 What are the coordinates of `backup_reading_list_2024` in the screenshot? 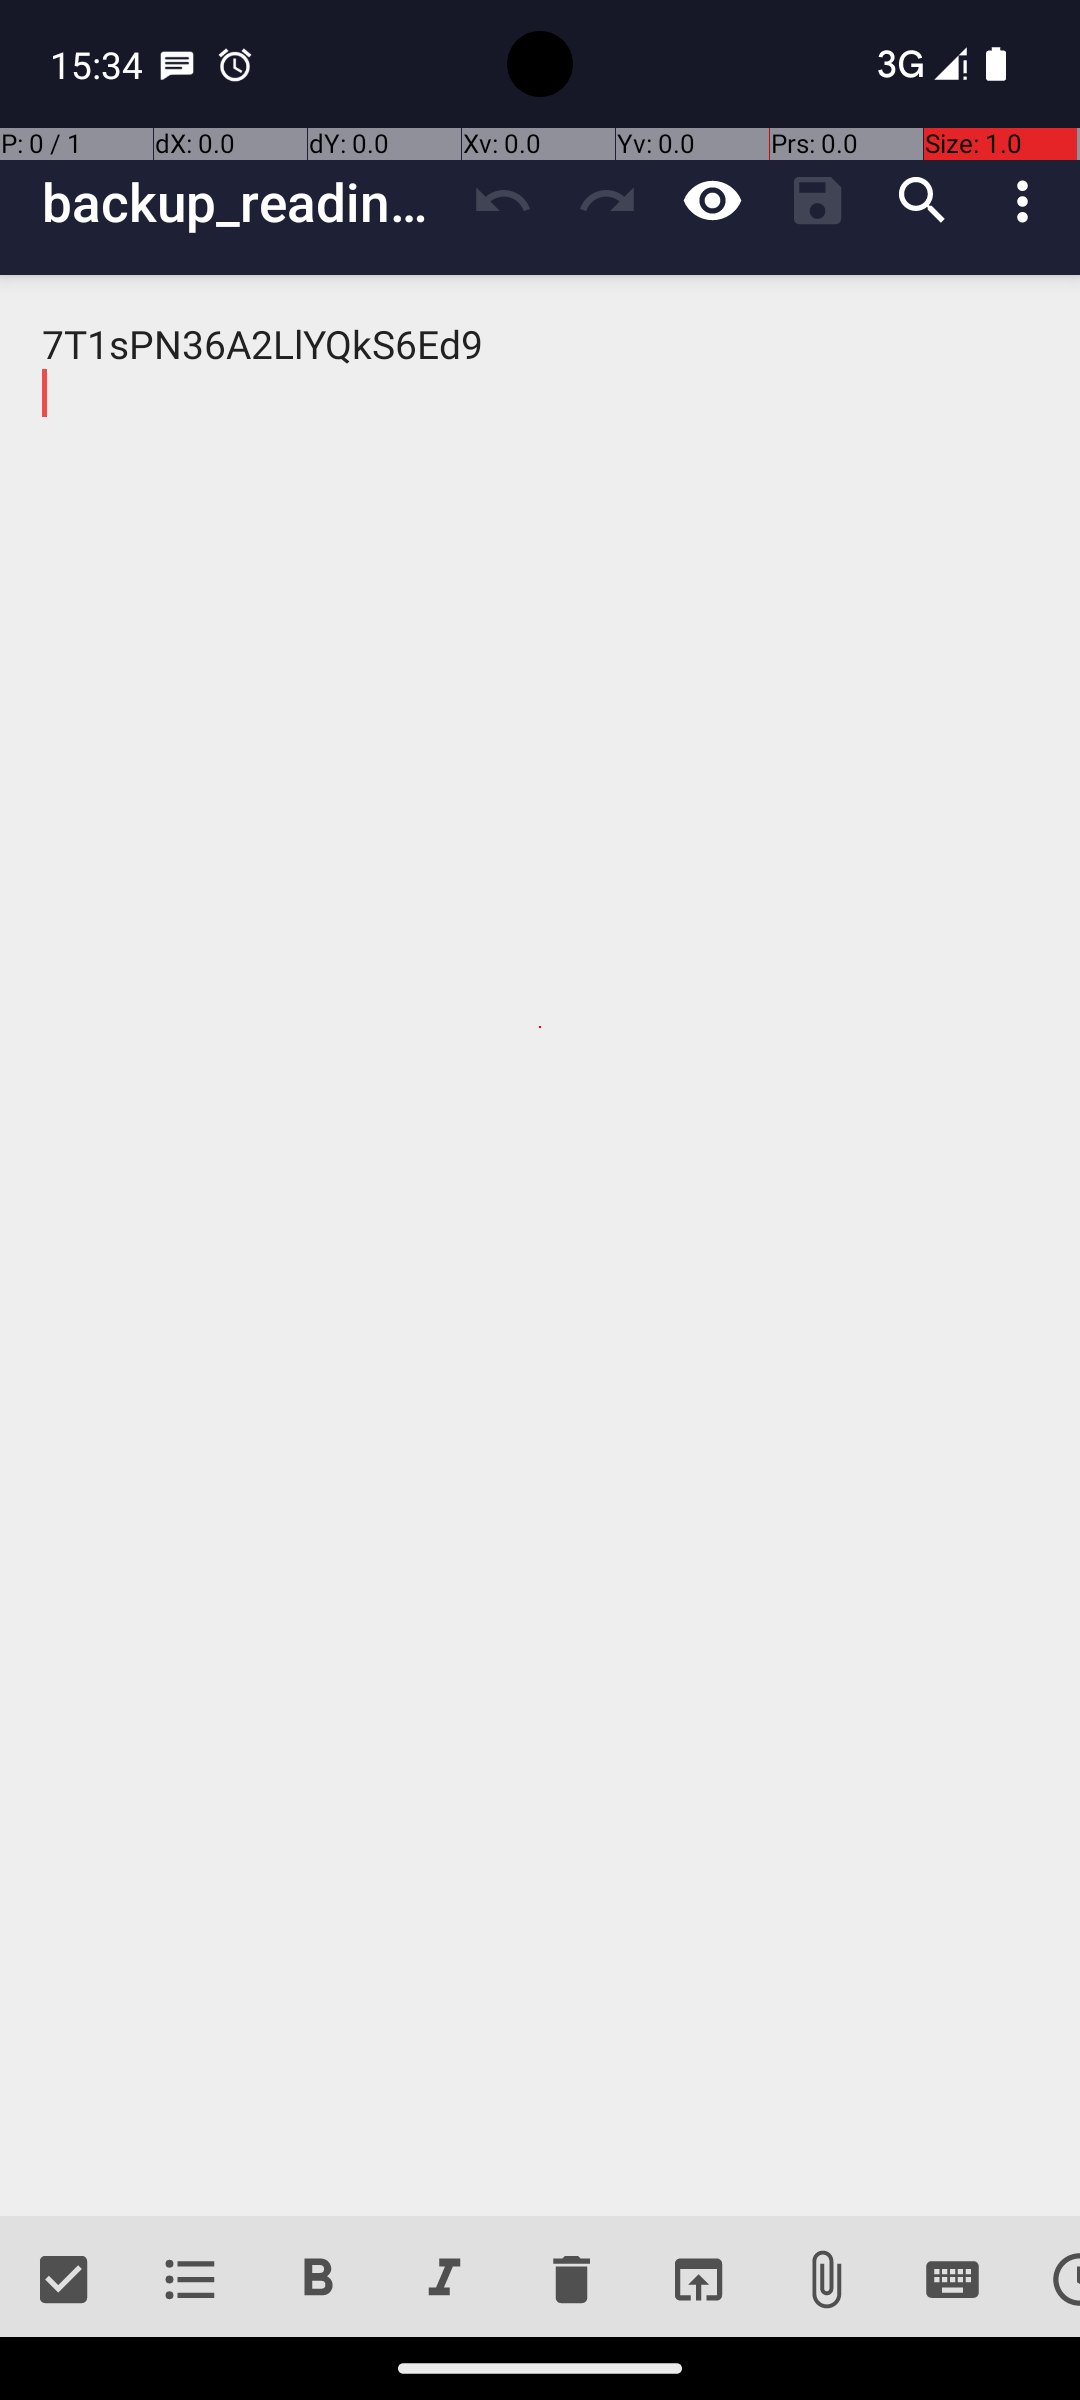 It's located at (246, 202).